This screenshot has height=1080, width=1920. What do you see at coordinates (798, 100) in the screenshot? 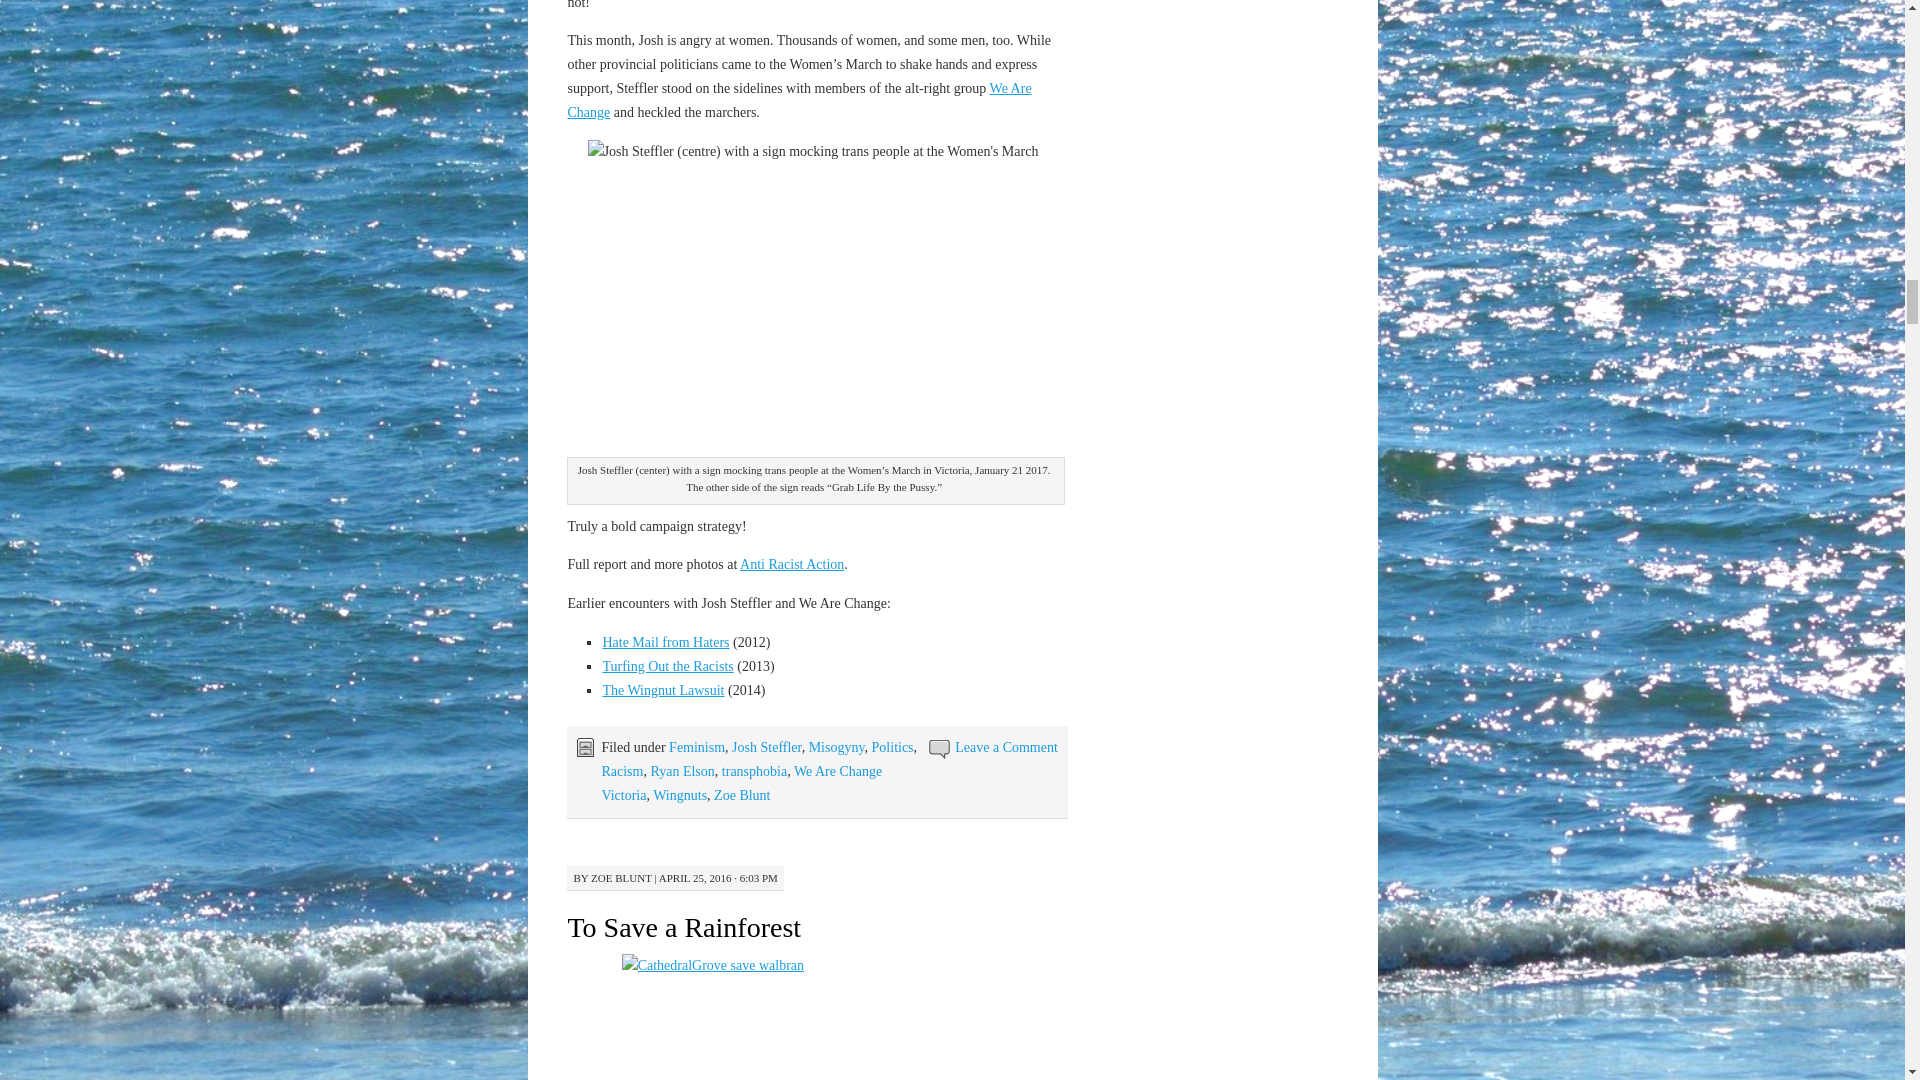
I see `We Are Change` at bounding box center [798, 100].